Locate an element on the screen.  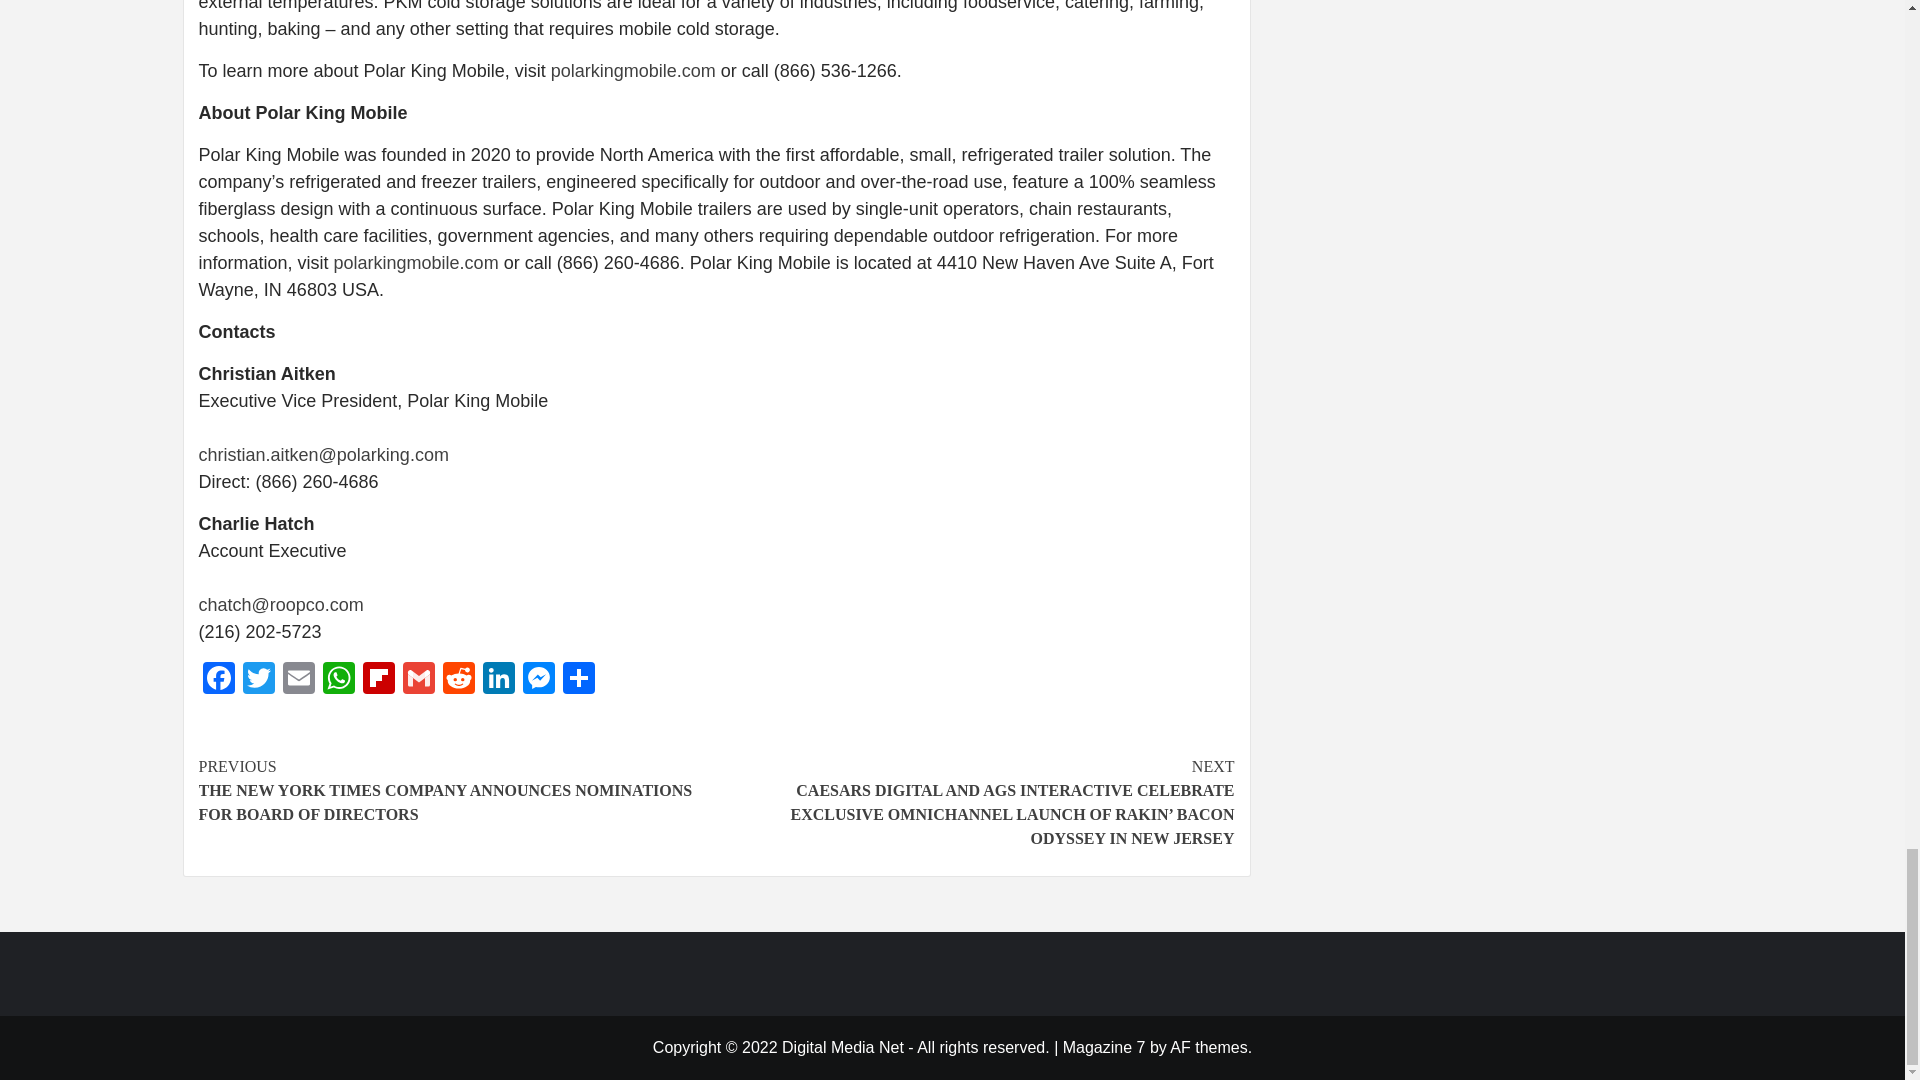
polarkingmobile.com is located at coordinates (634, 70).